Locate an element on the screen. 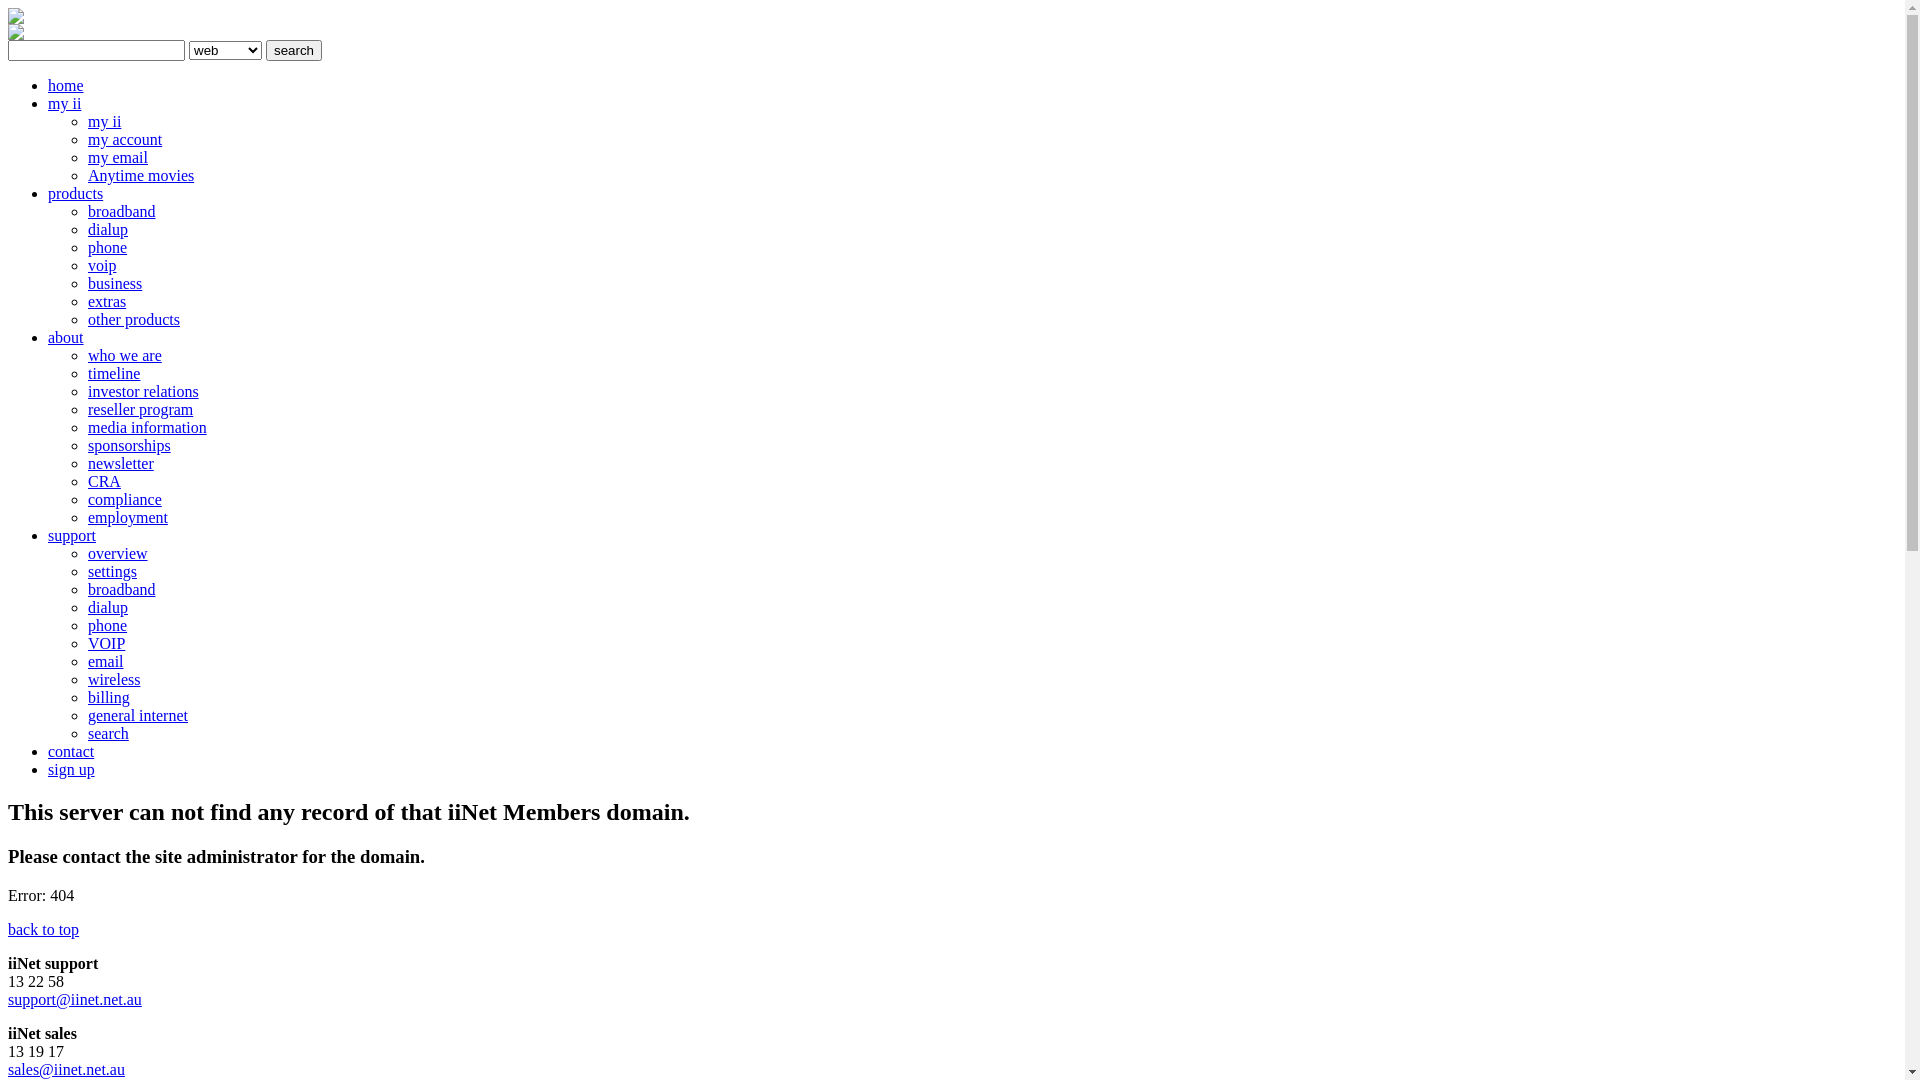 This screenshot has width=1920, height=1080. broadband is located at coordinates (122, 590).